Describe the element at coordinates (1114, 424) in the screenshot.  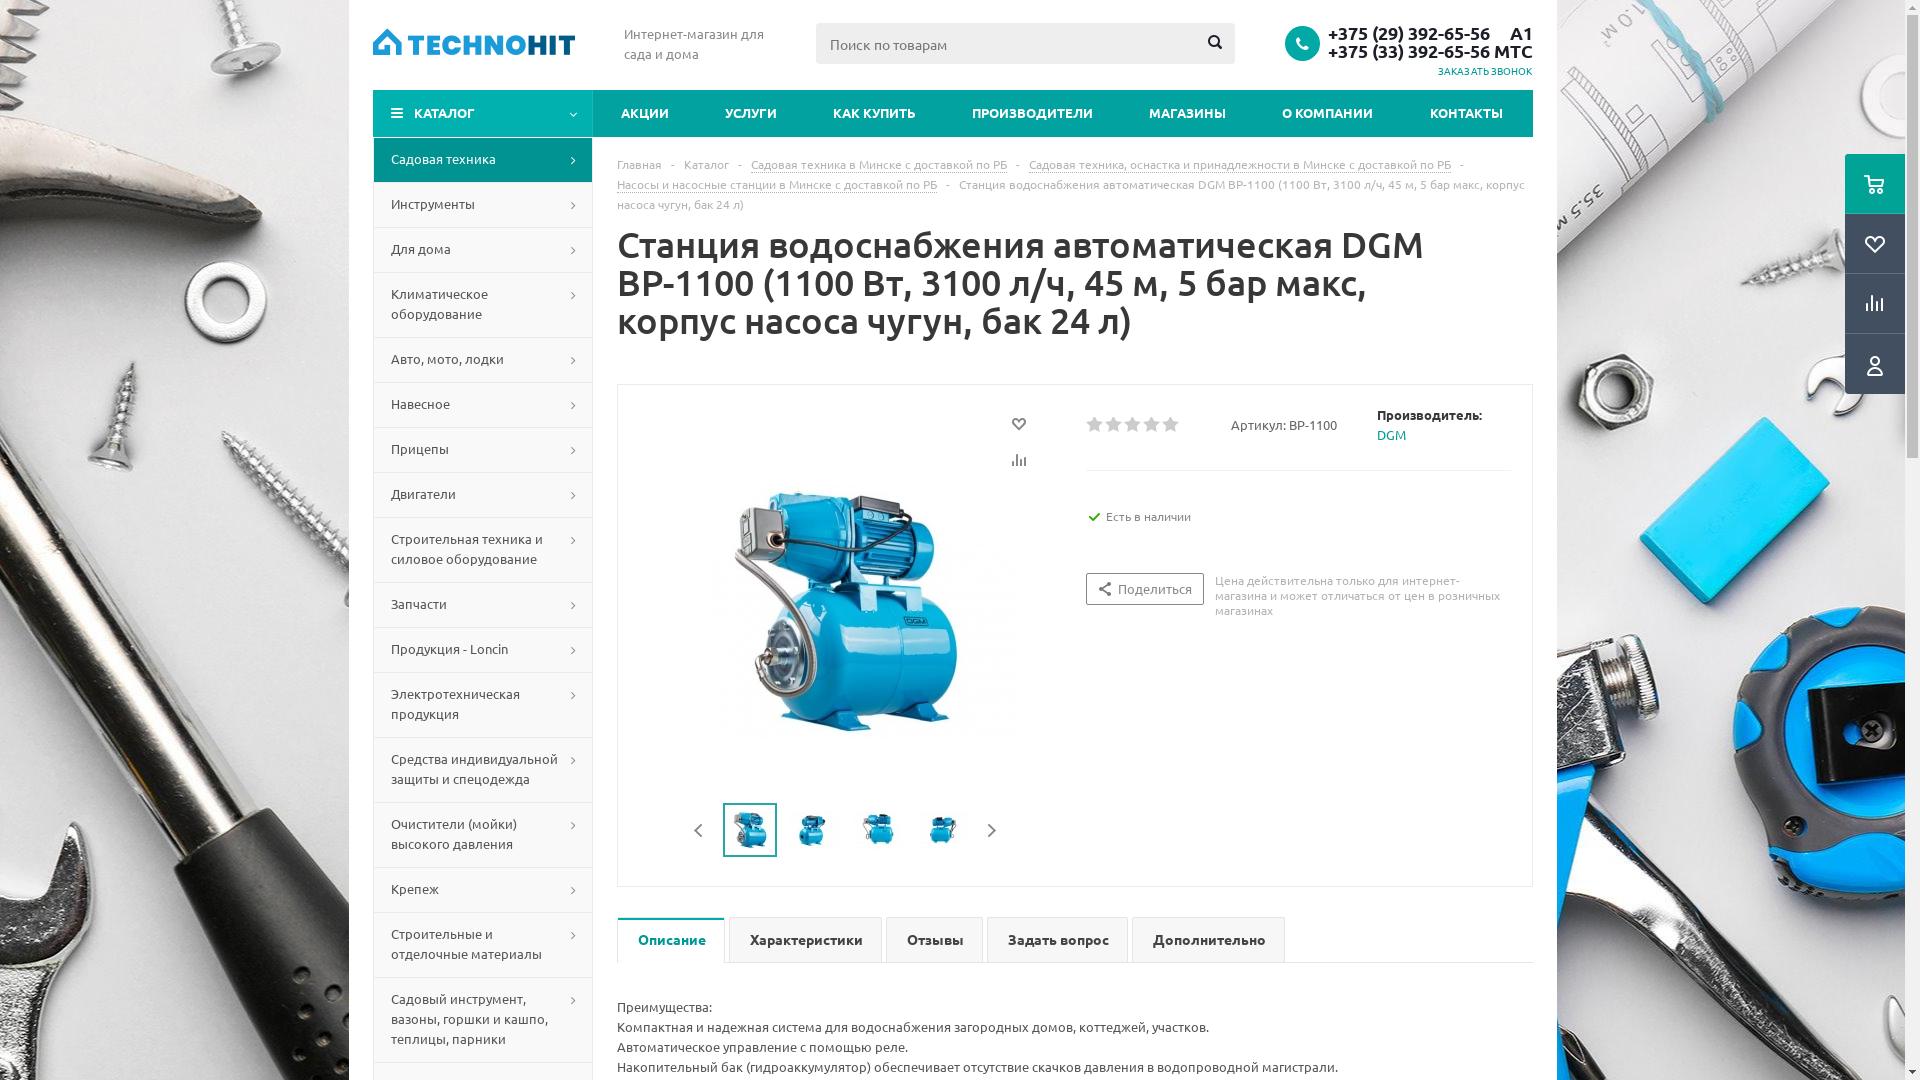
I see `2` at that location.